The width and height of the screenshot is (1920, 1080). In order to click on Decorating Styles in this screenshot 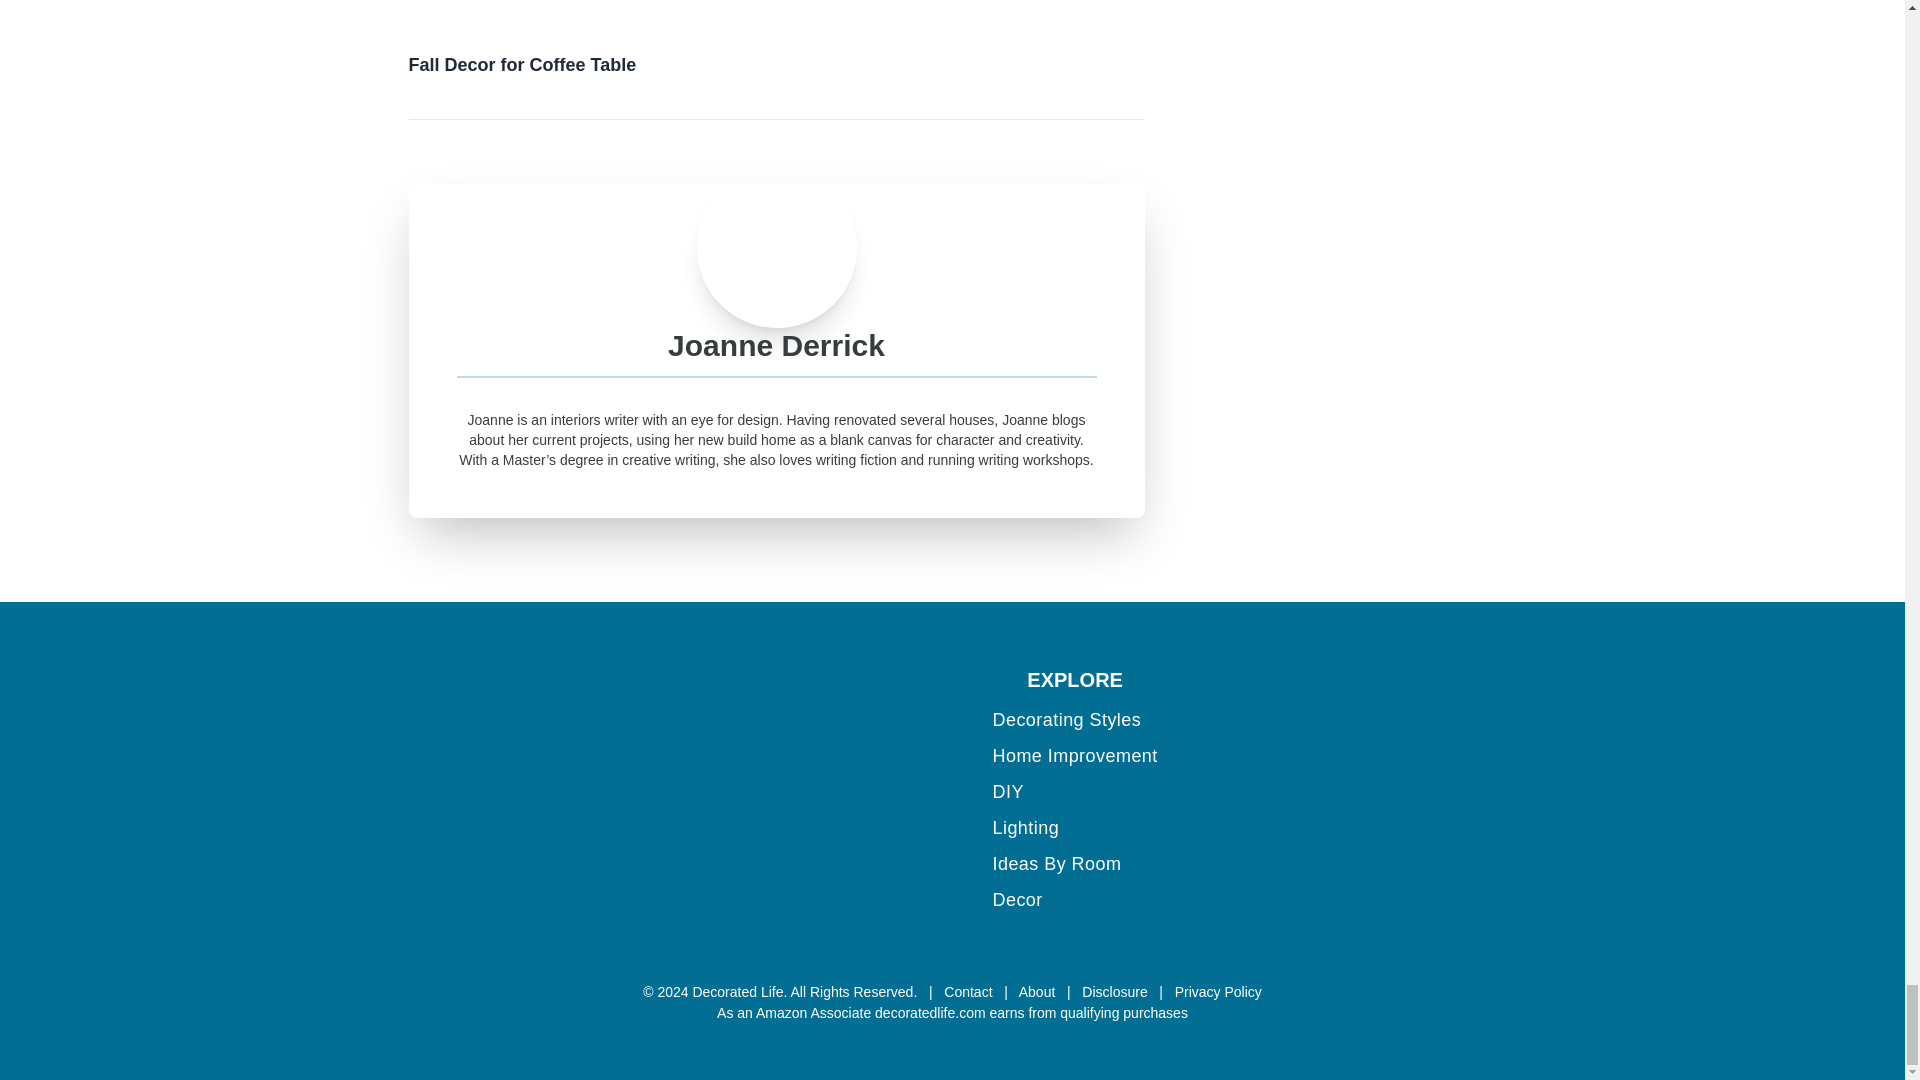, I will do `click(1066, 720)`.